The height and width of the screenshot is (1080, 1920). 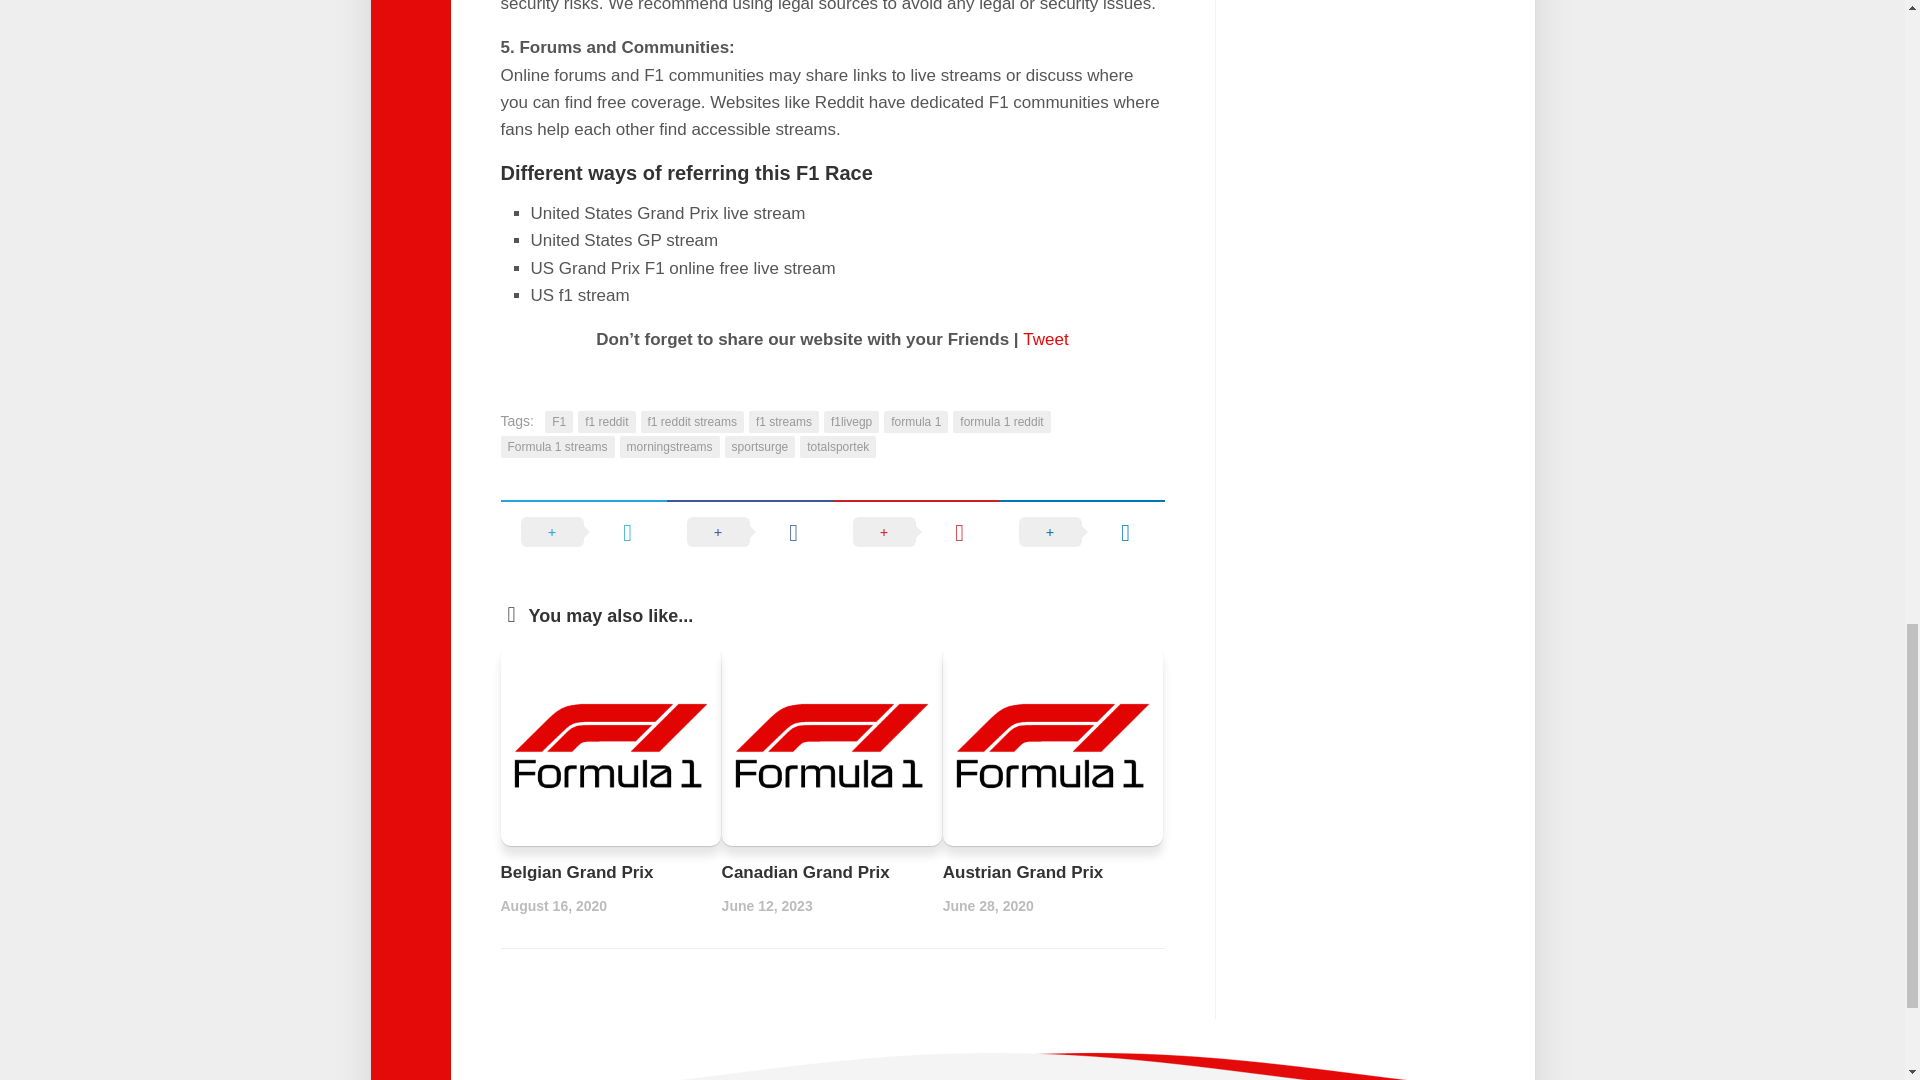 What do you see at coordinates (606, 422) in the screenshot?
I see `f1 reddit` at bounding box center [606, 422].